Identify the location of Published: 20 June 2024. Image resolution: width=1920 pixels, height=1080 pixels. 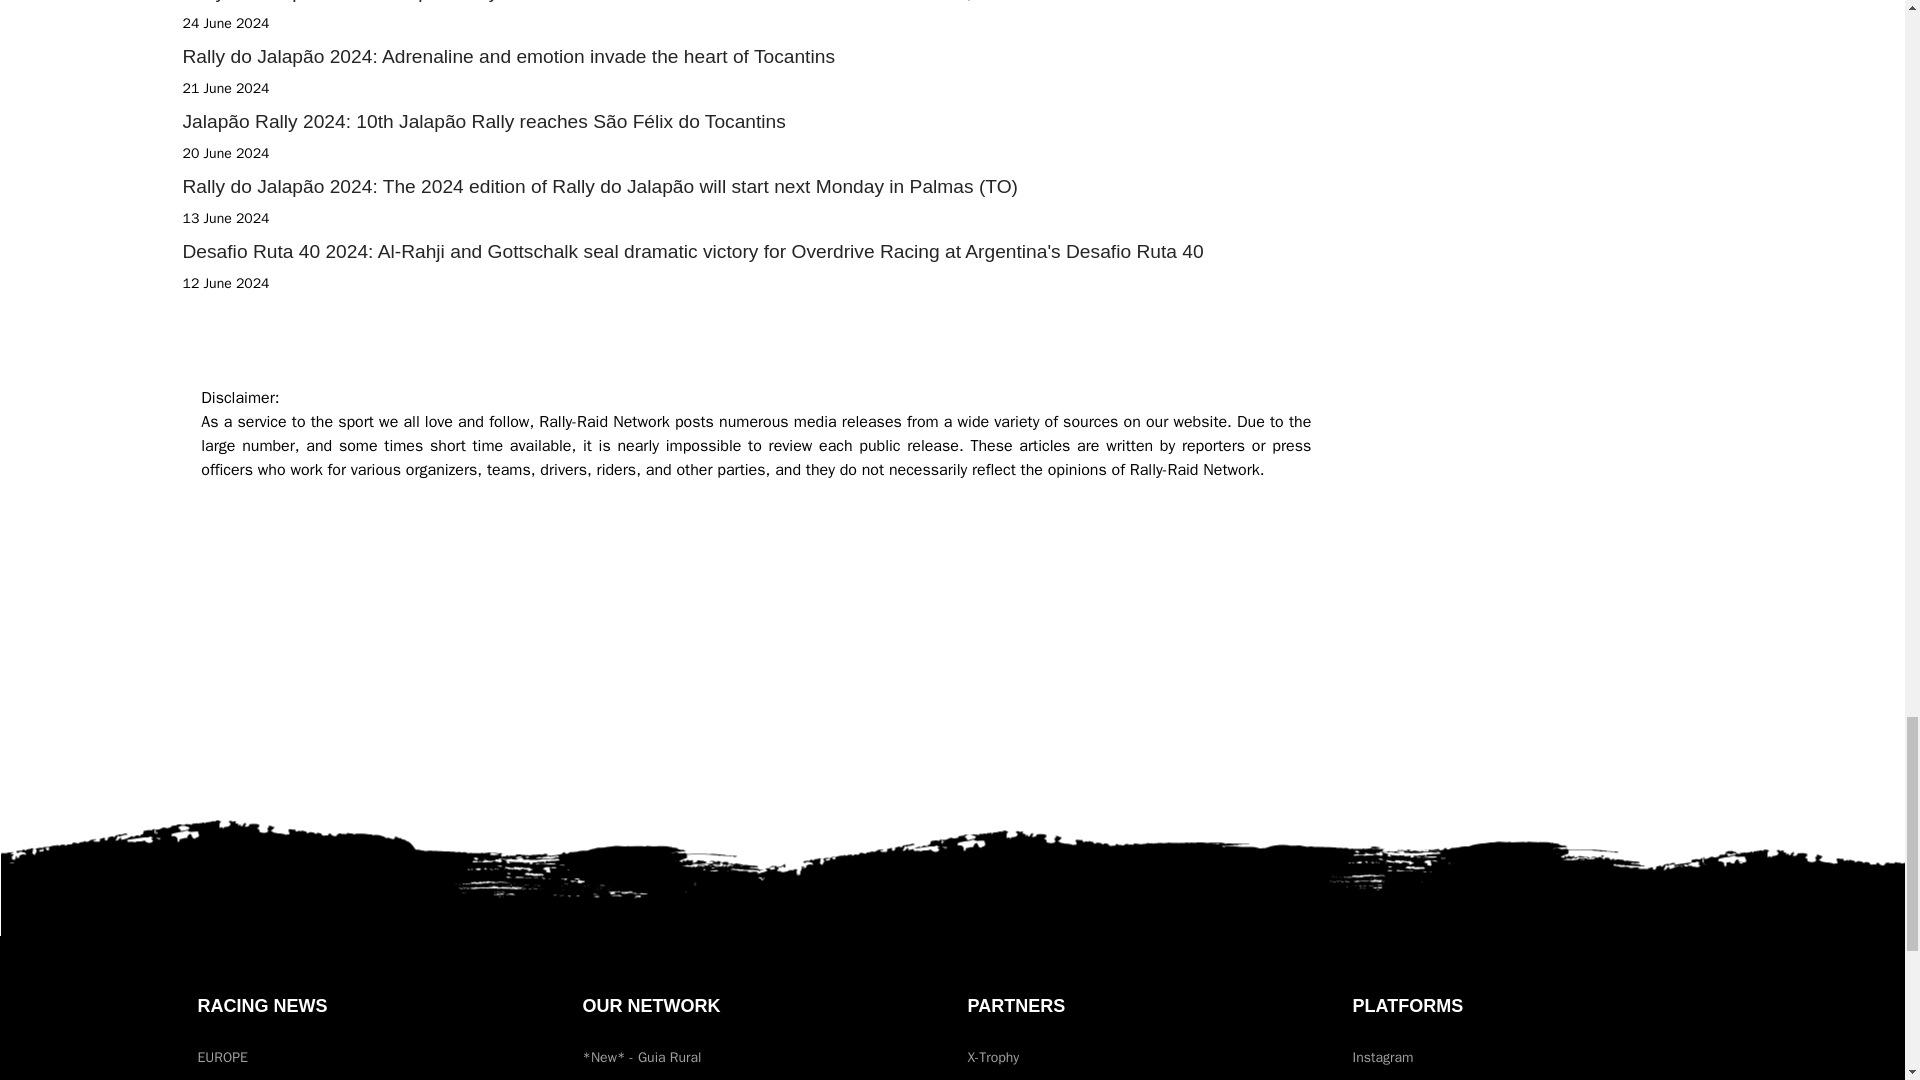
(225, 153).